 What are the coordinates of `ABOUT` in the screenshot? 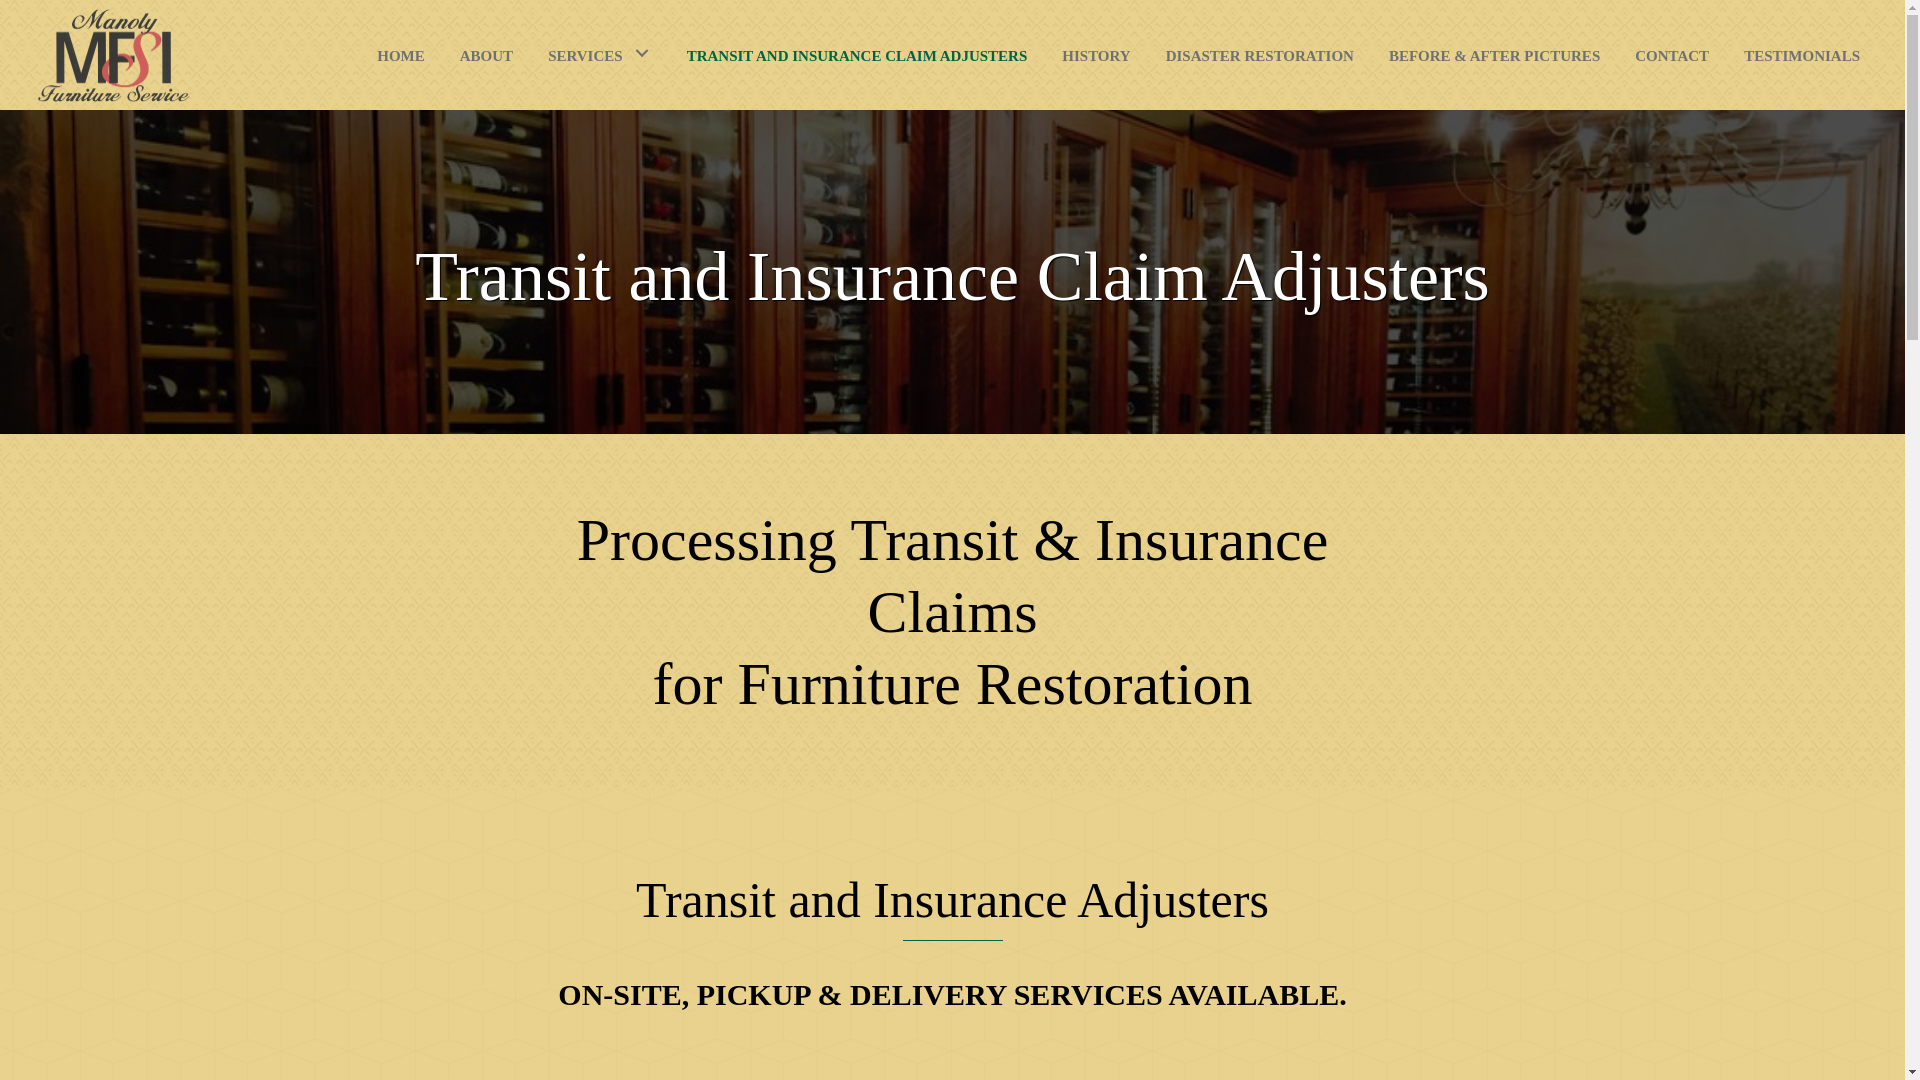 It's located at (486, 53).